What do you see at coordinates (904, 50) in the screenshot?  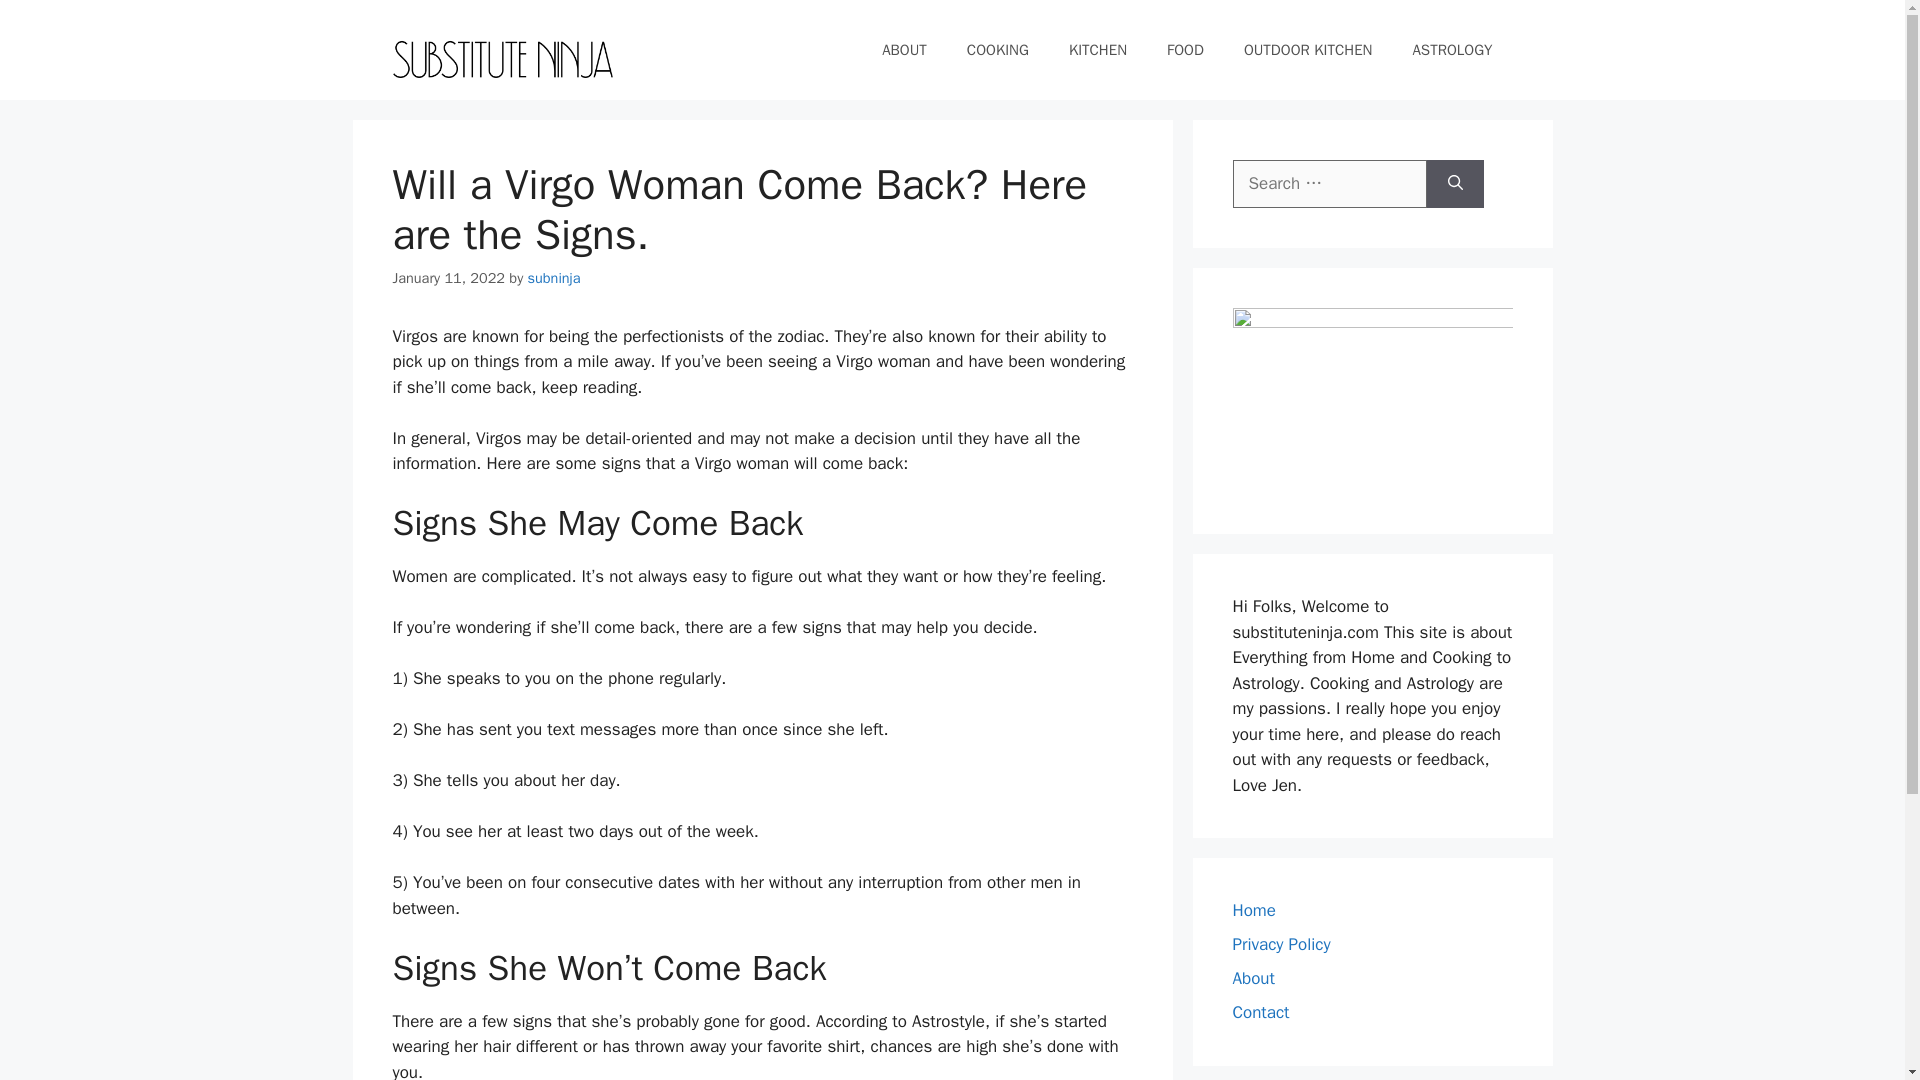 I see `ABOUT` at bounding box center [904, 50].